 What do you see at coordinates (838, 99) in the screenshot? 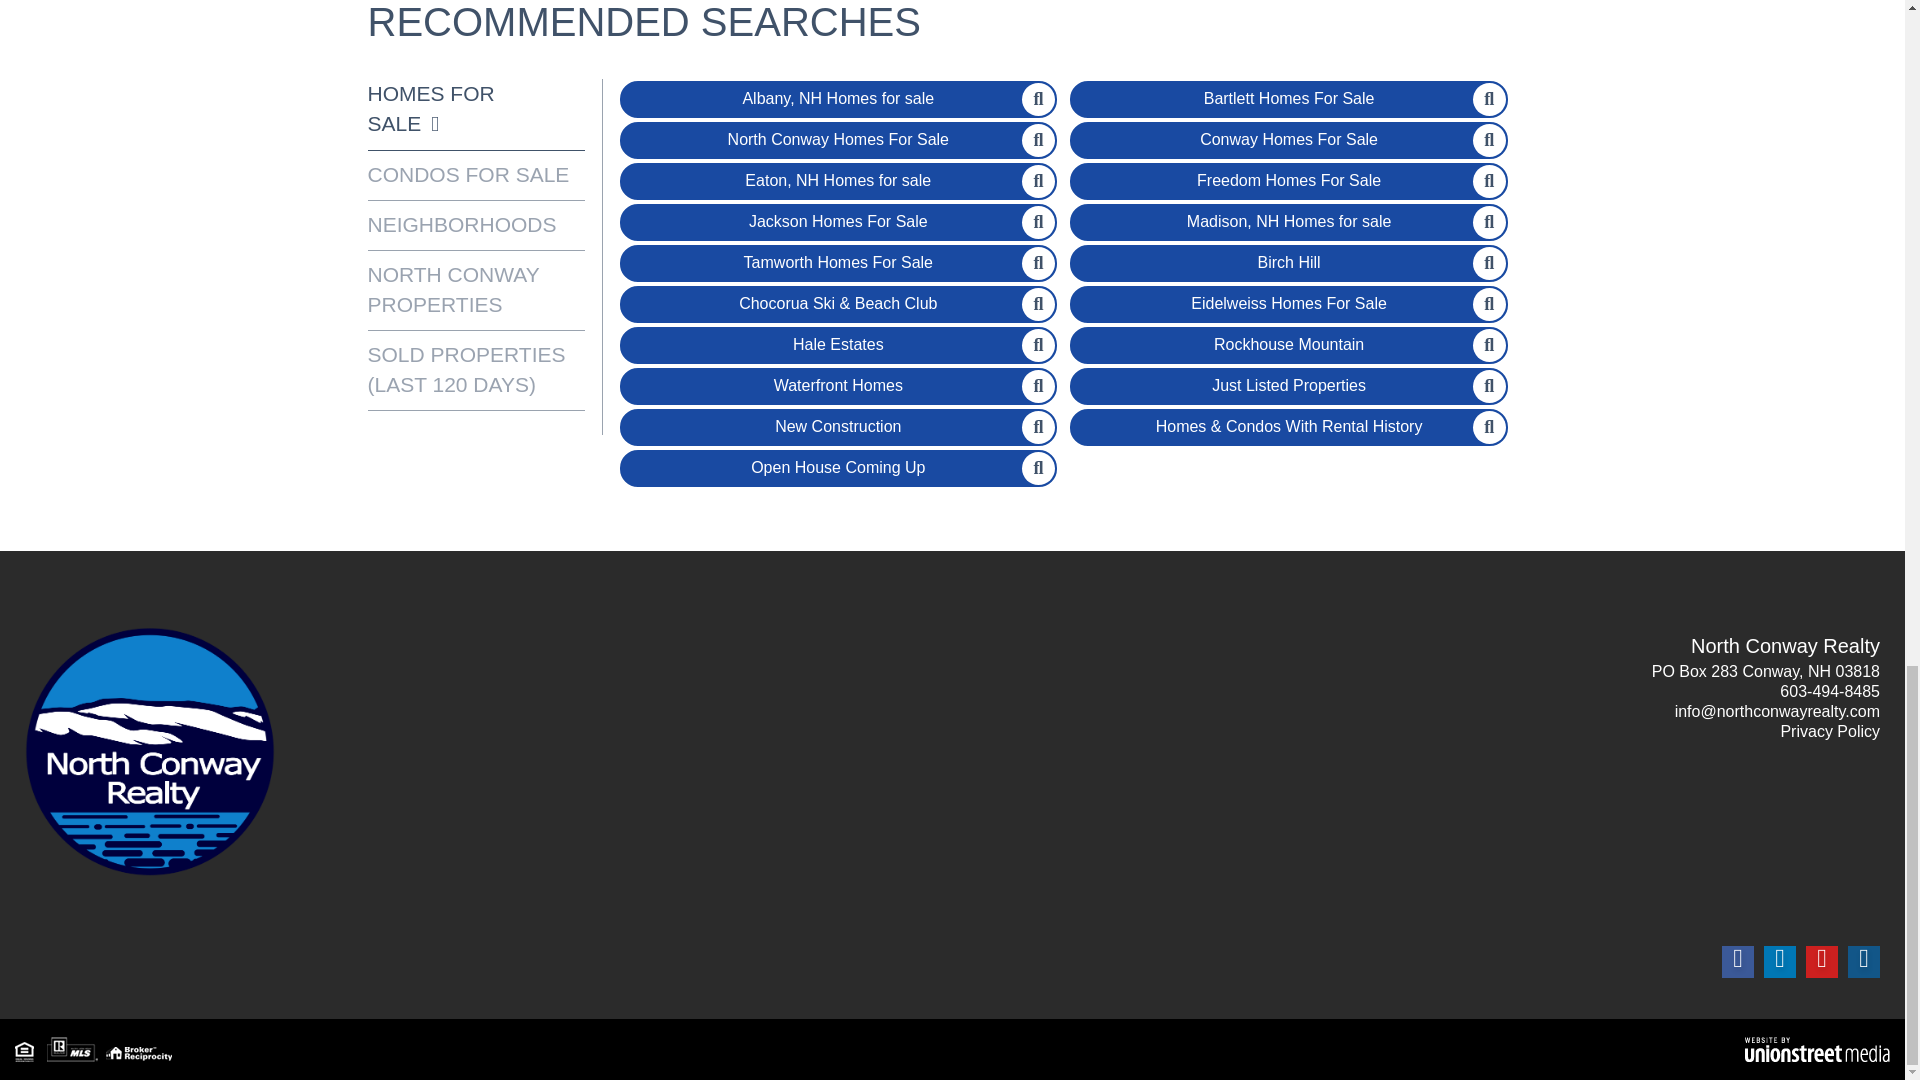
I see `Albany, NH Homes for sale` at bounding box center [838, 99].